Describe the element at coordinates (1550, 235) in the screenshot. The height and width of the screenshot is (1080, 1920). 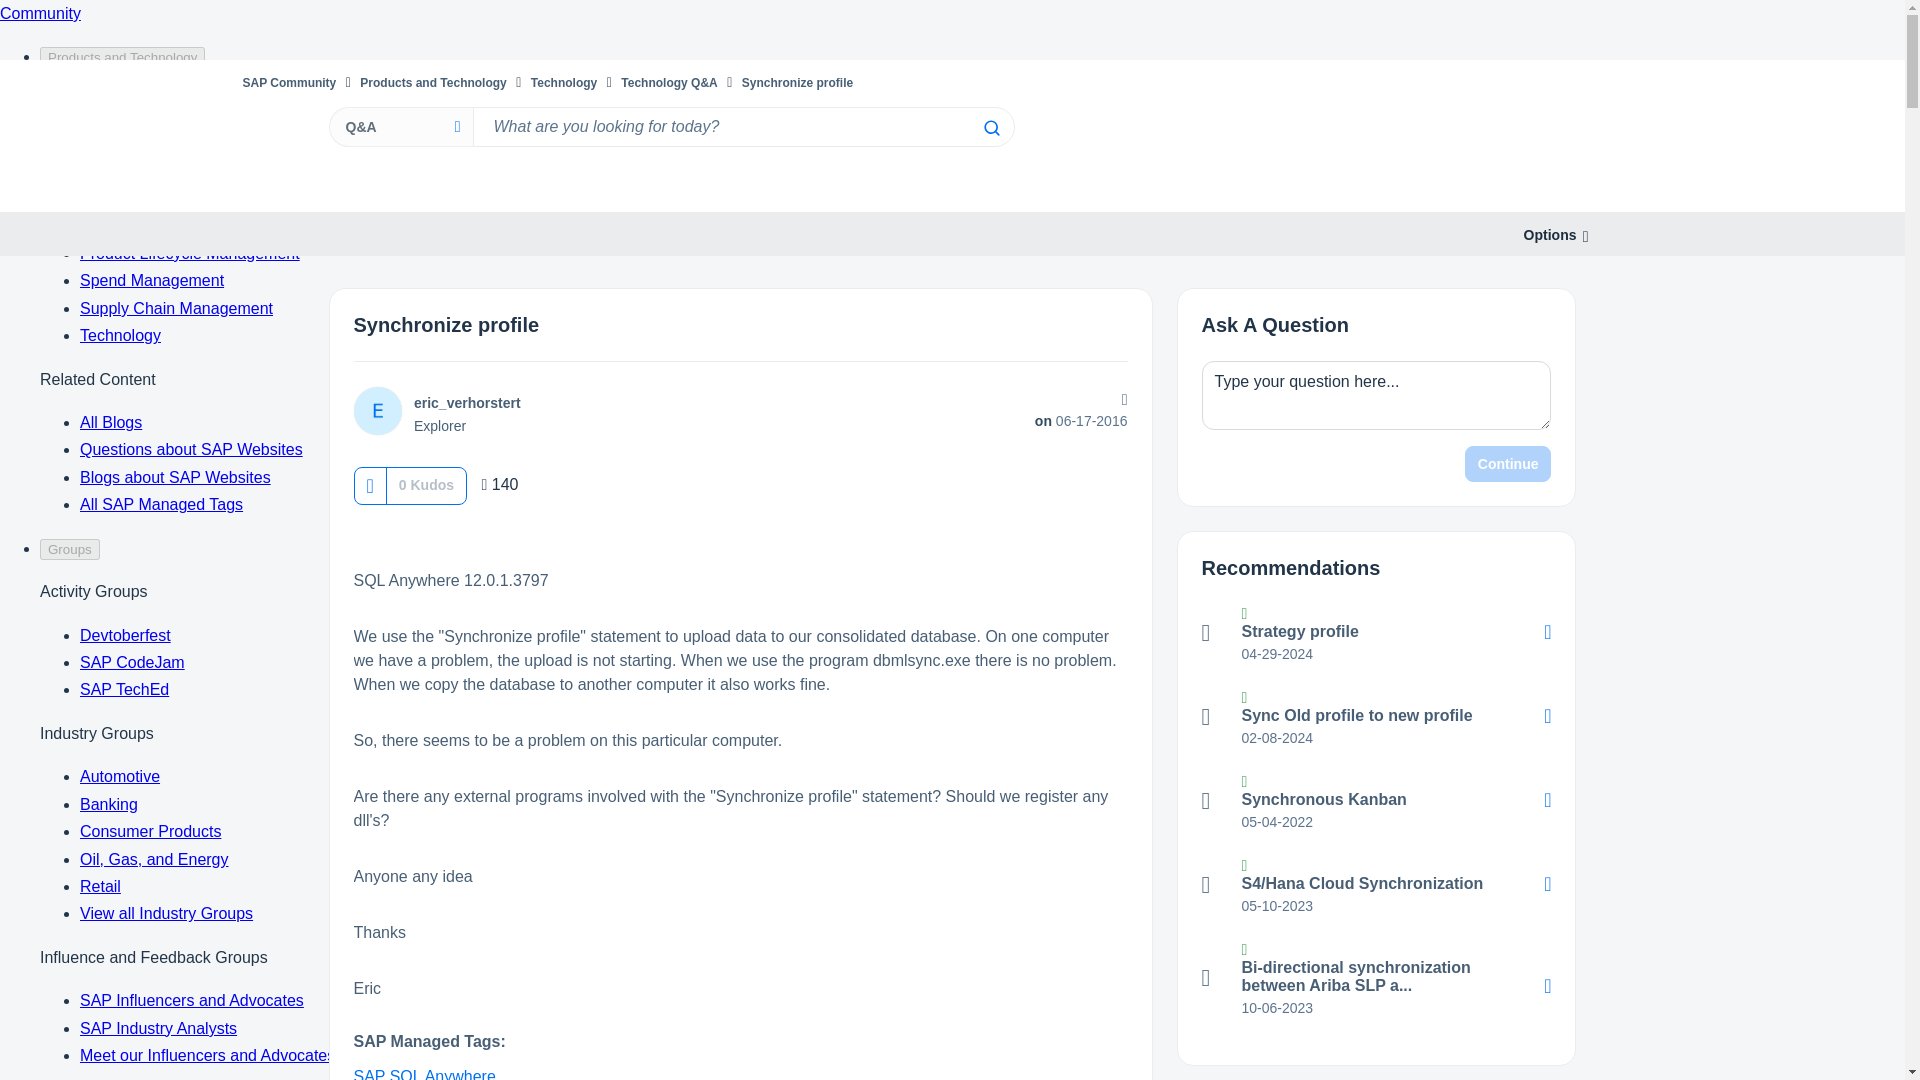
I see `Options` at that location.